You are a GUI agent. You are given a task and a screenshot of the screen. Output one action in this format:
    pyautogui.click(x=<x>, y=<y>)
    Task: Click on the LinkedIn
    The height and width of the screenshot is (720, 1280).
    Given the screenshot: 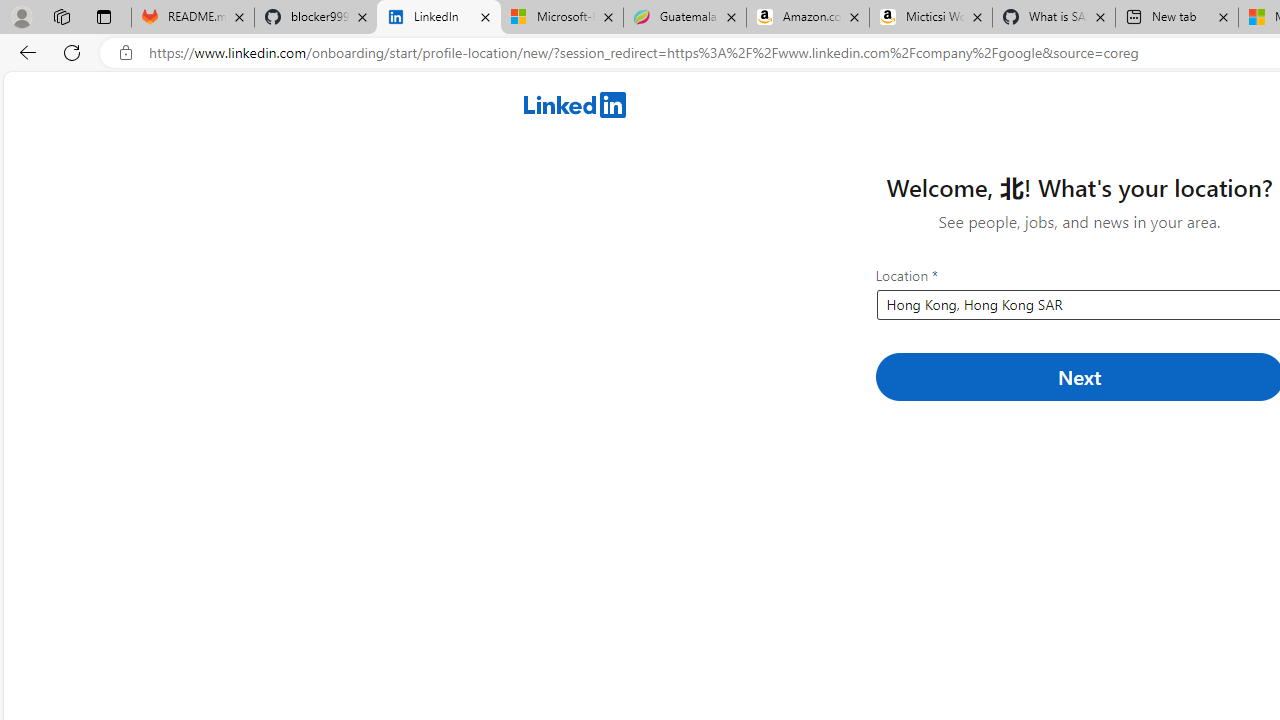 What is the action you would take?
    pyautogui.click(x=438, y=18)
    